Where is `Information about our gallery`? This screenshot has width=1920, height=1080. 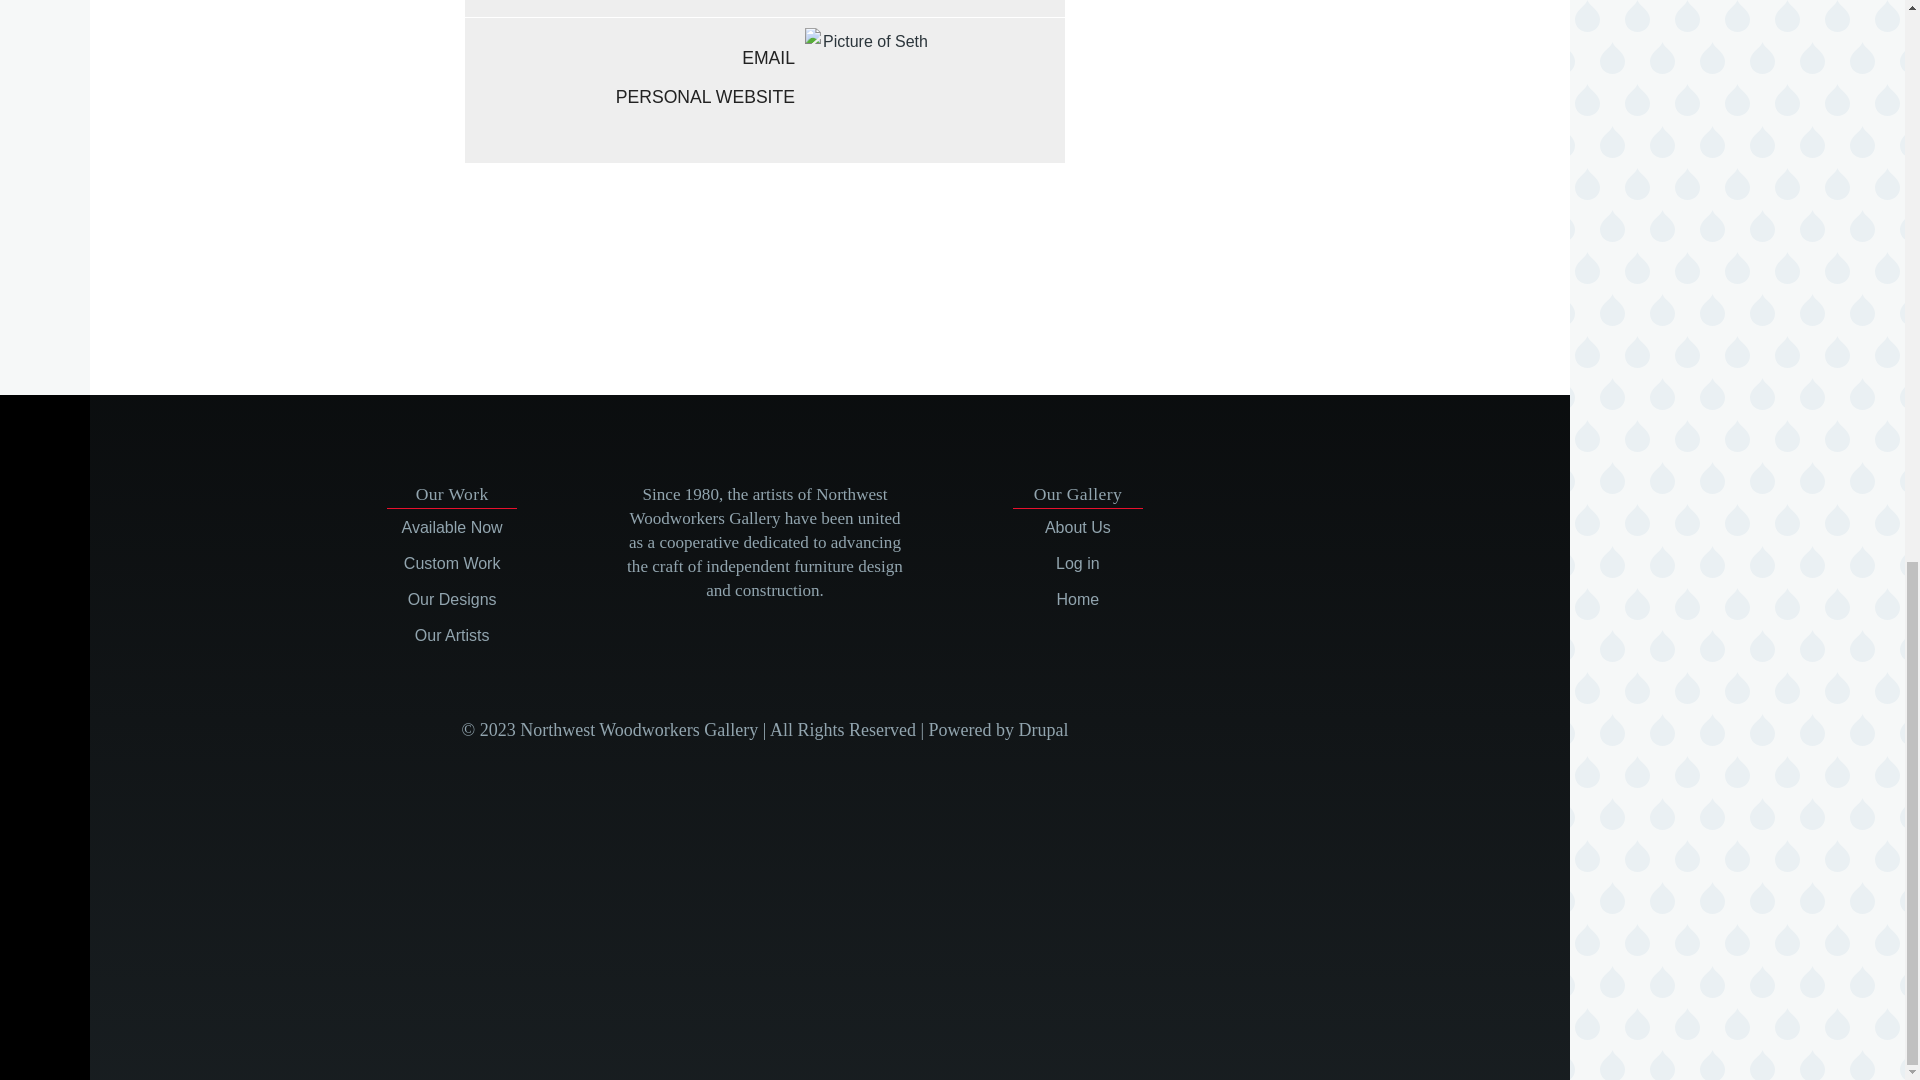
Information about our gallery is located at coordinates (1078, 527).